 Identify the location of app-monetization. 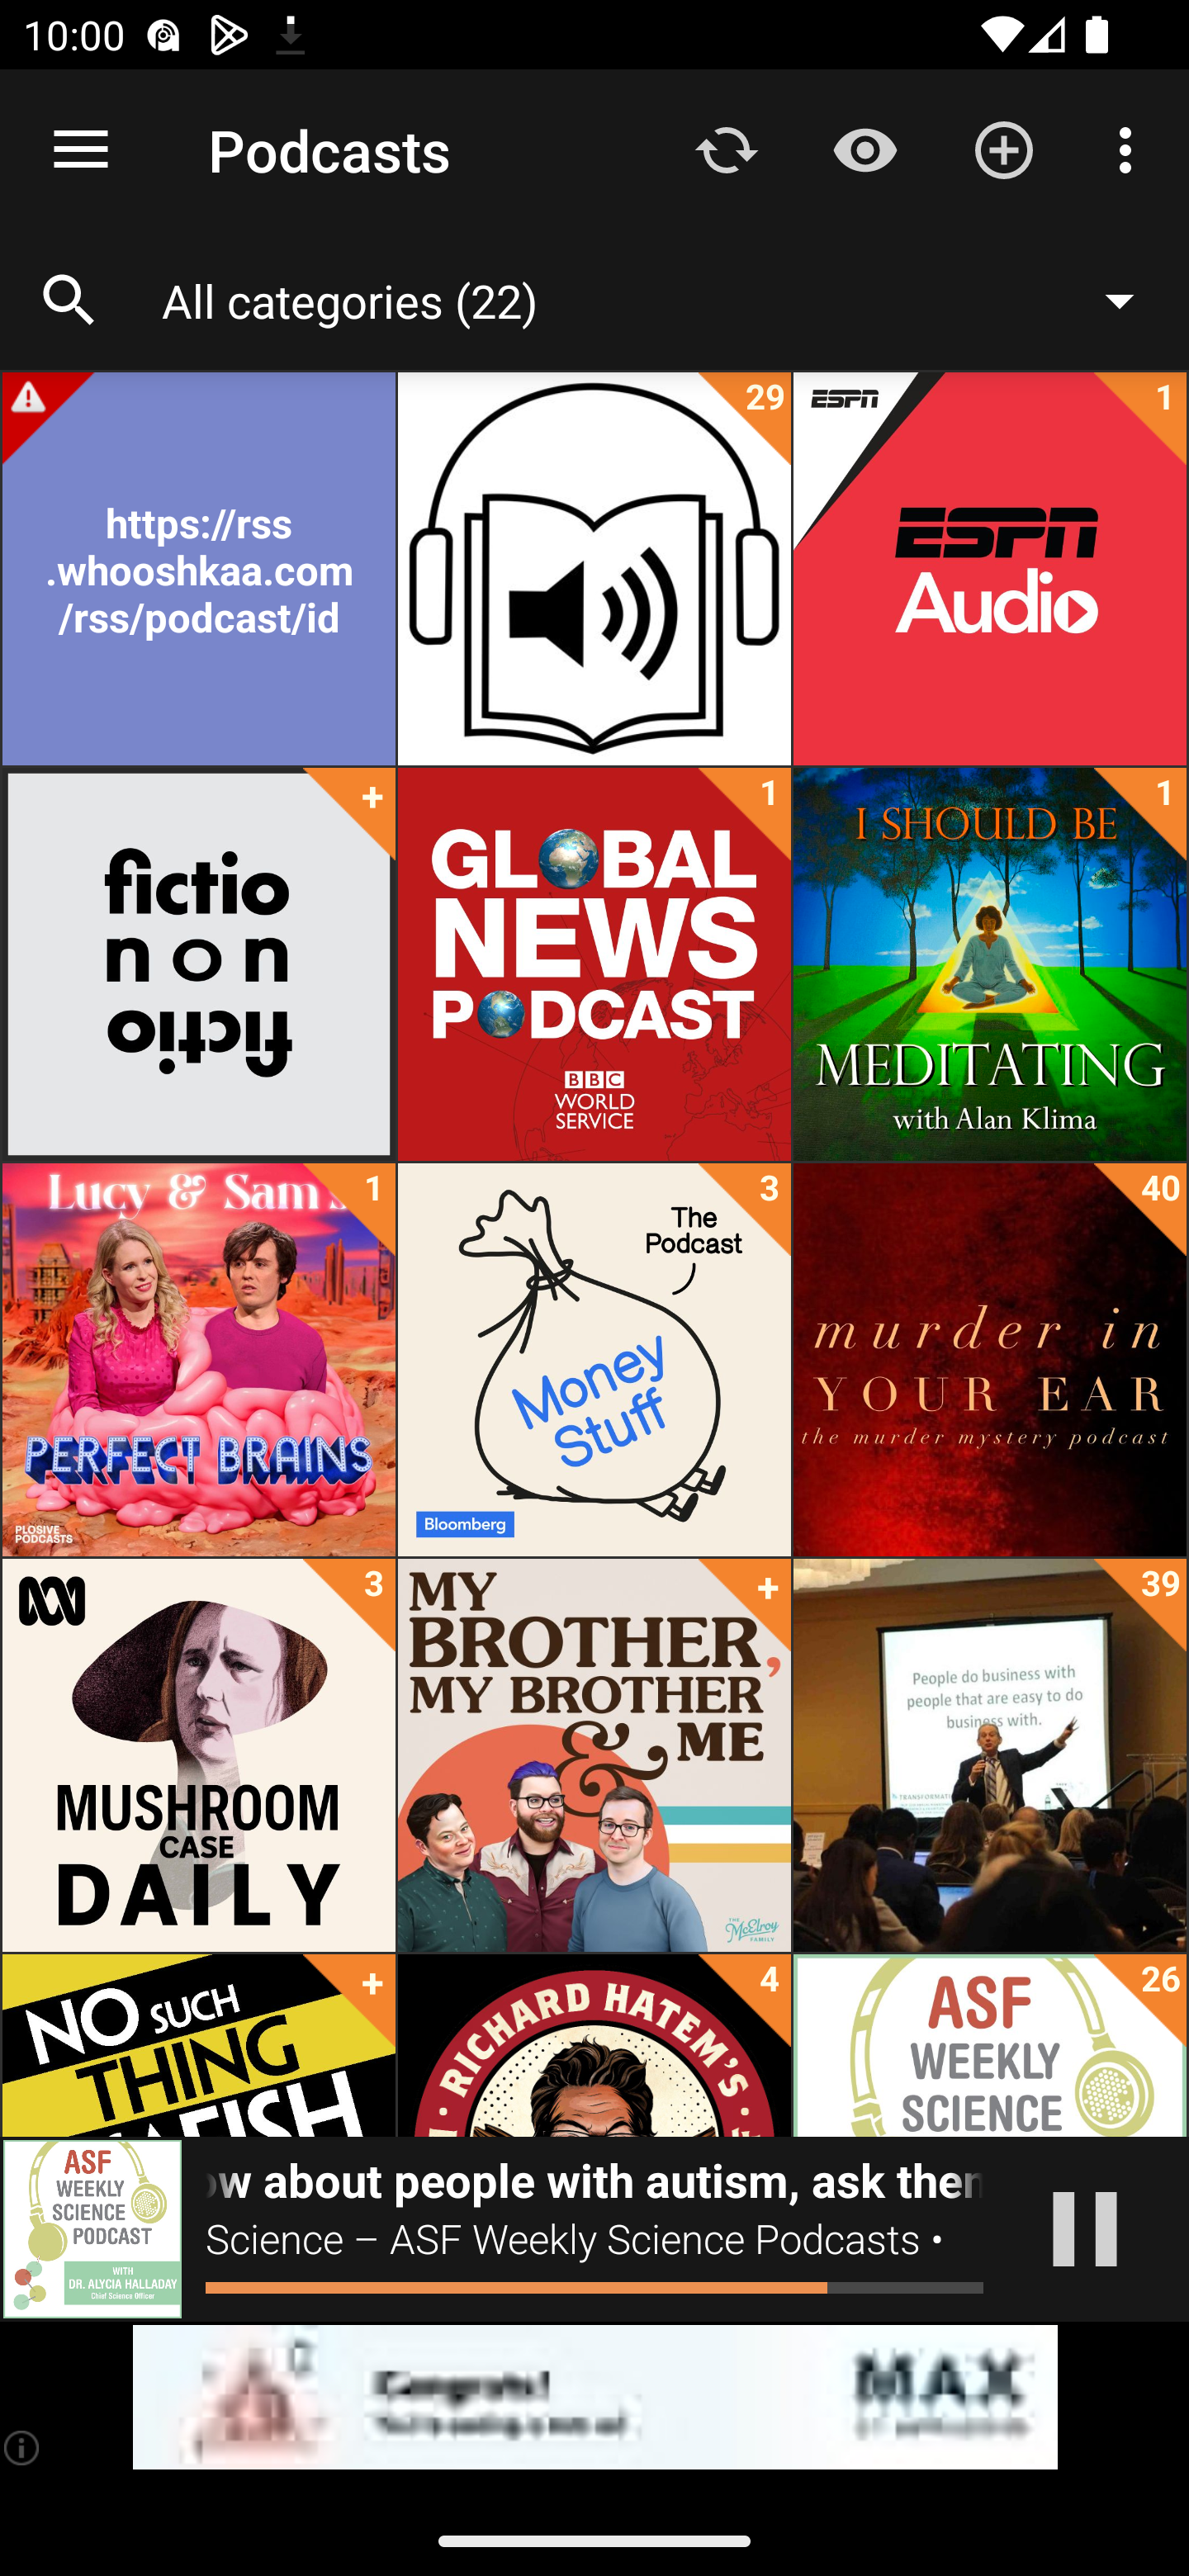
(594, 2398).